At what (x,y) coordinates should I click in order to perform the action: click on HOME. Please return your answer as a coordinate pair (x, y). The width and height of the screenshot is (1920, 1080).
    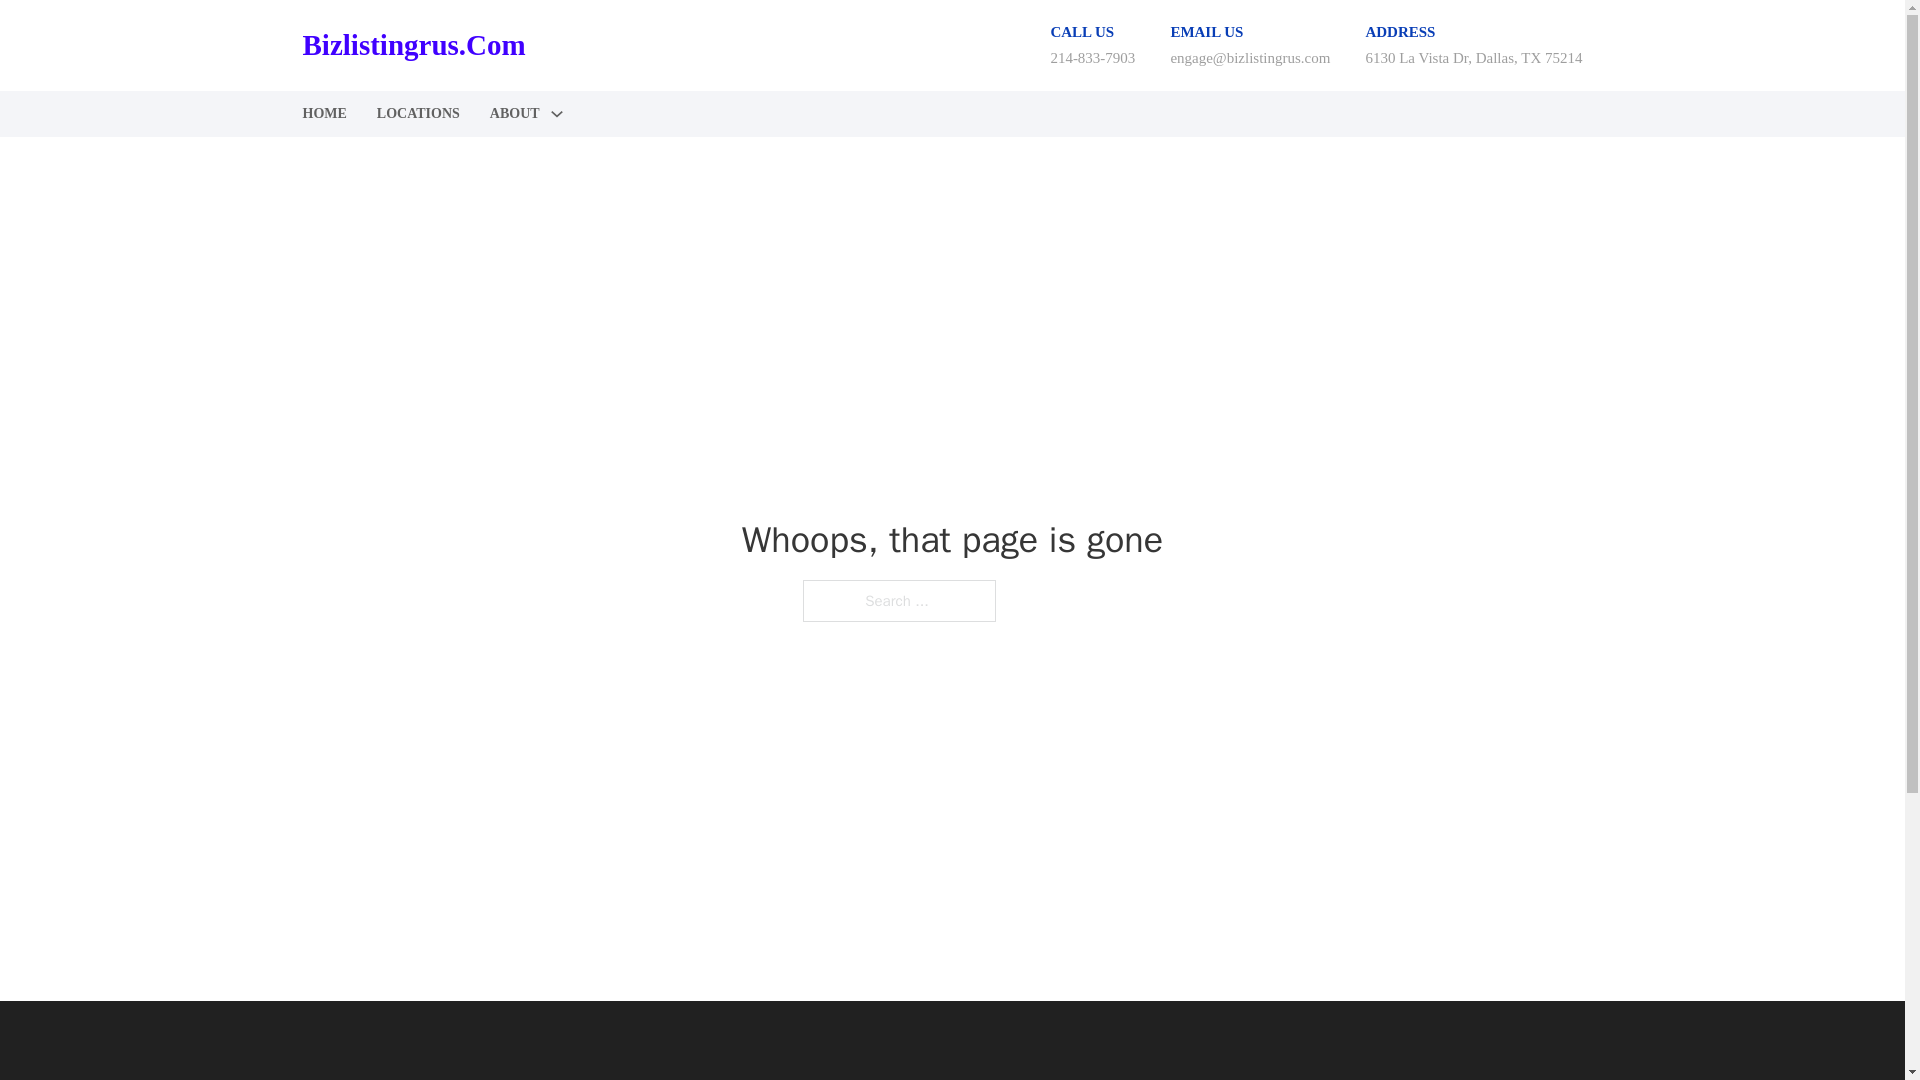
    Looking at the image, I should click on (323, 114).